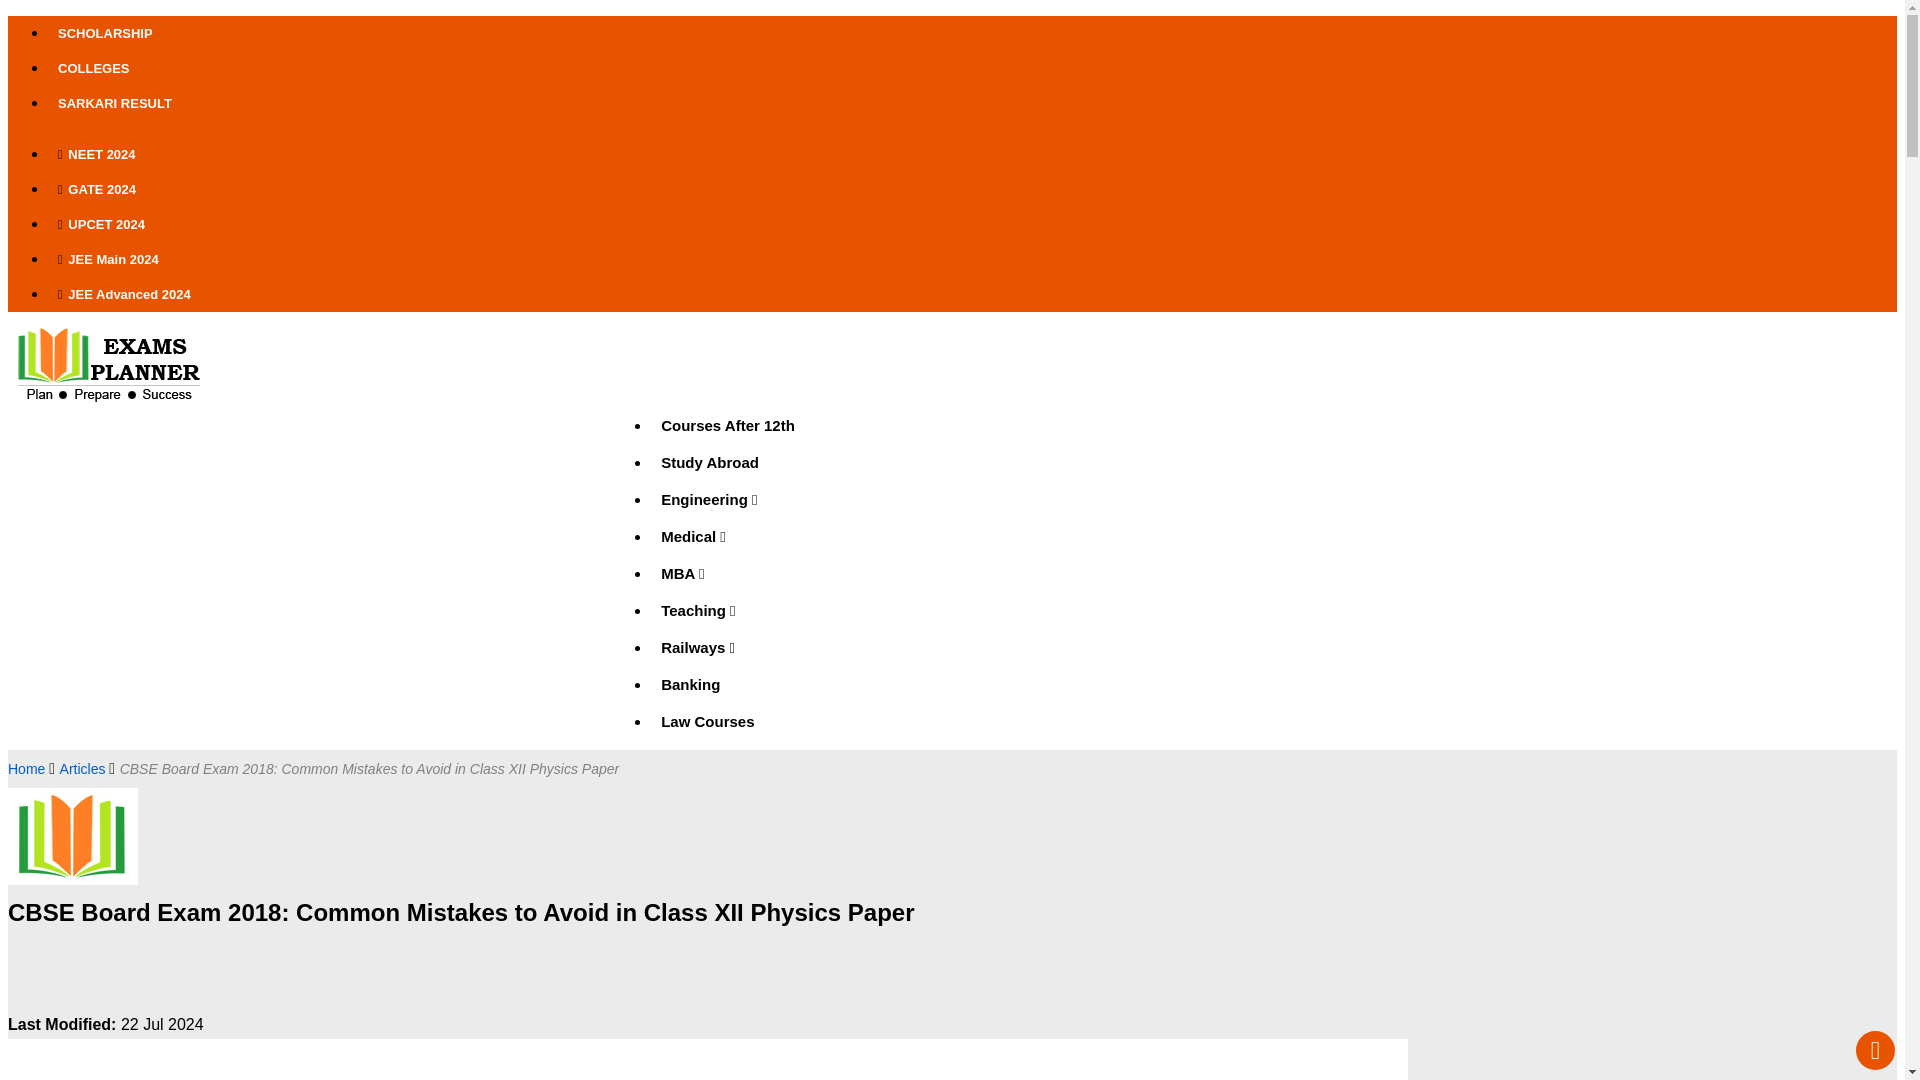 This screenshot has height=1080, width=1920. Describe the element at coordinates (727, 536) in the screenshot. I see `Medical` at that location.